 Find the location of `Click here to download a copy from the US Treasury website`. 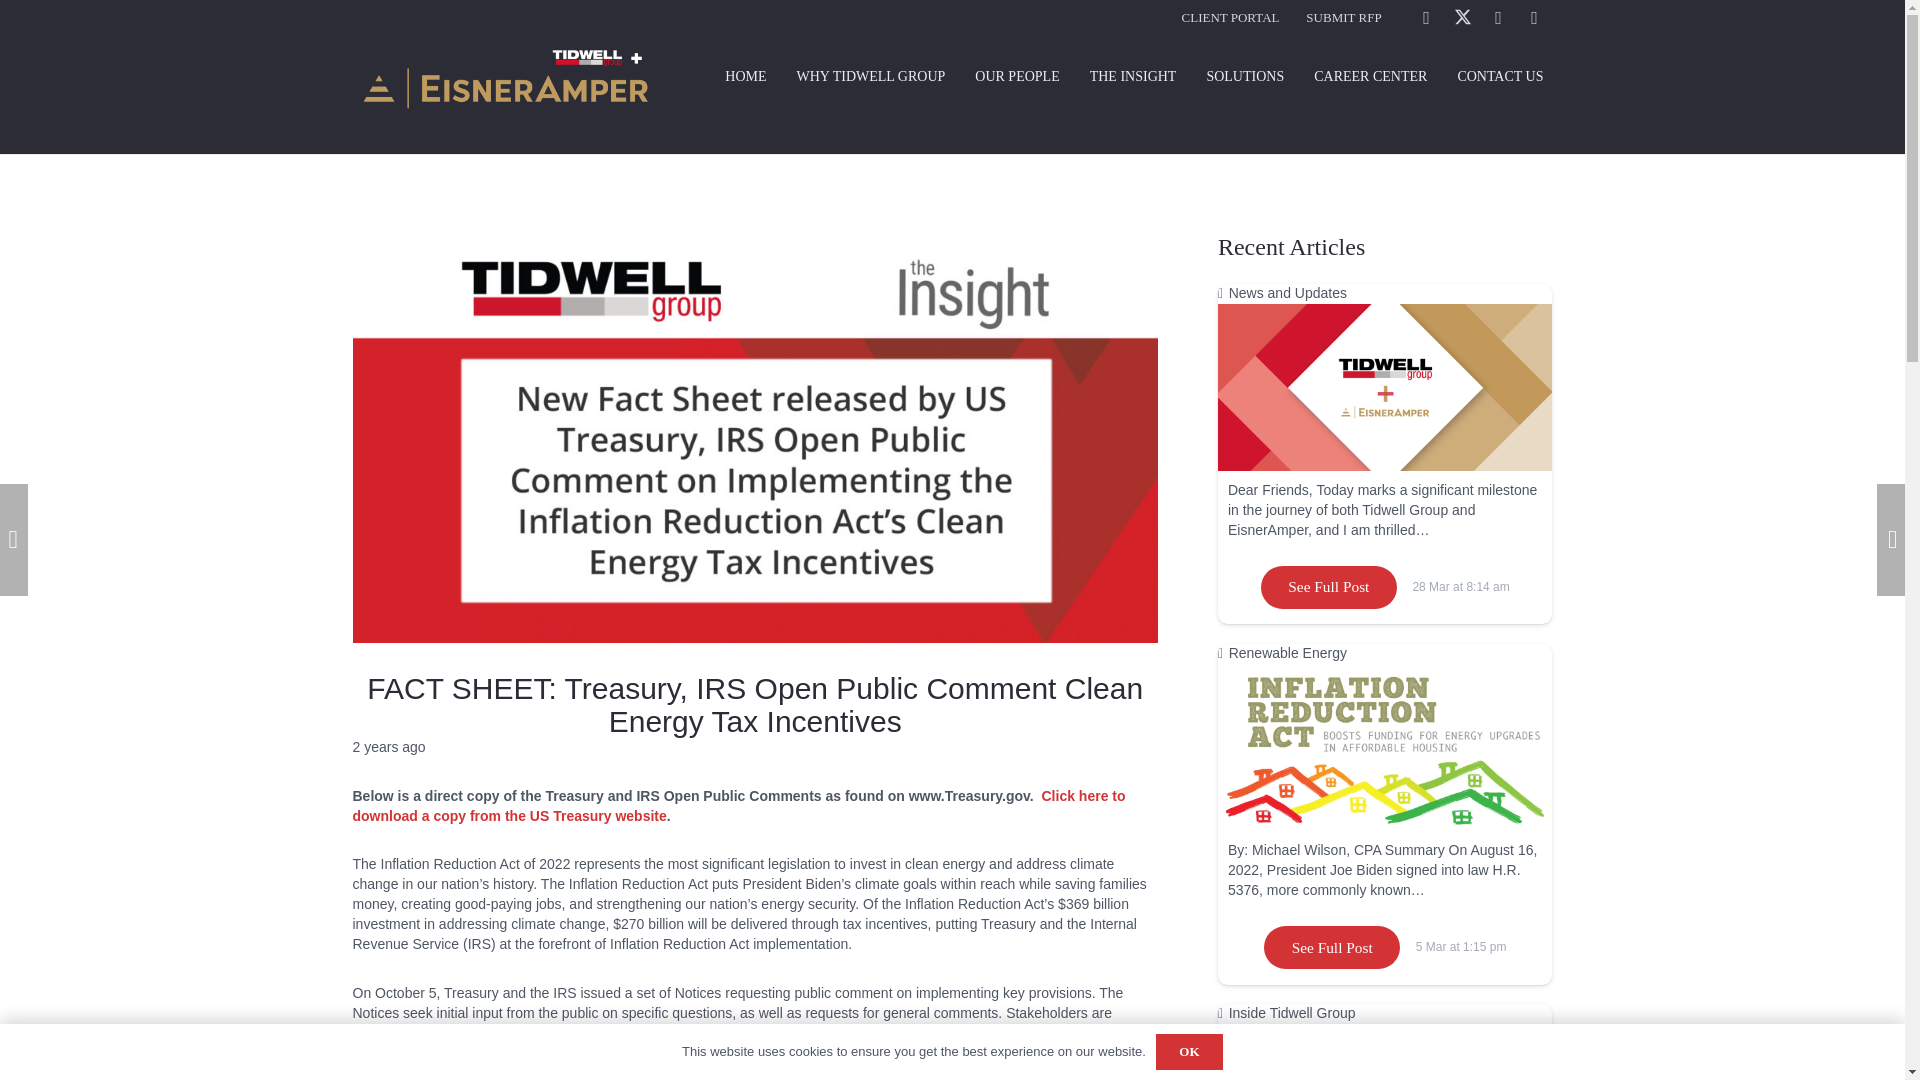

Click here to download a copy from the US Treasury website is located at coordinates (738, 806).